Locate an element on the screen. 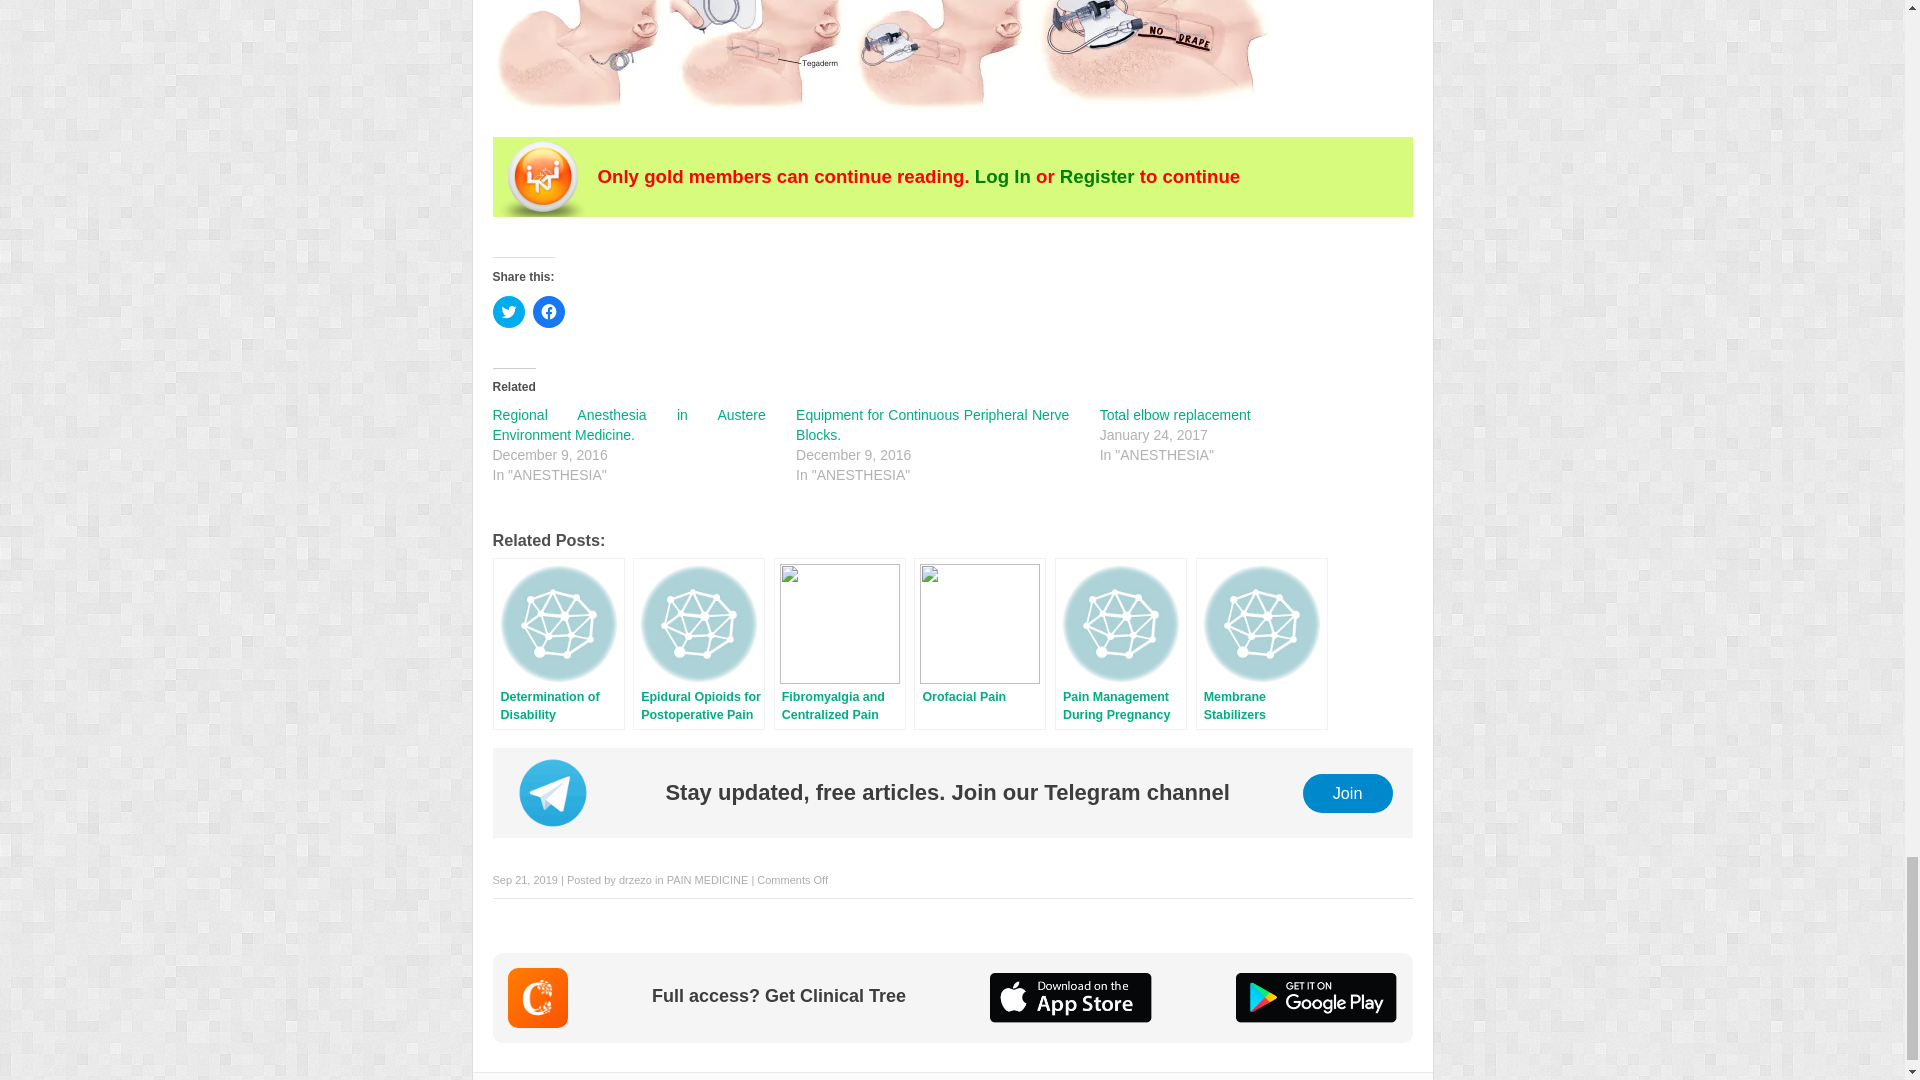 The width and height of the screenshot is (1920, 1080). Click to share on Facebook is located at coordinates (548, 312).